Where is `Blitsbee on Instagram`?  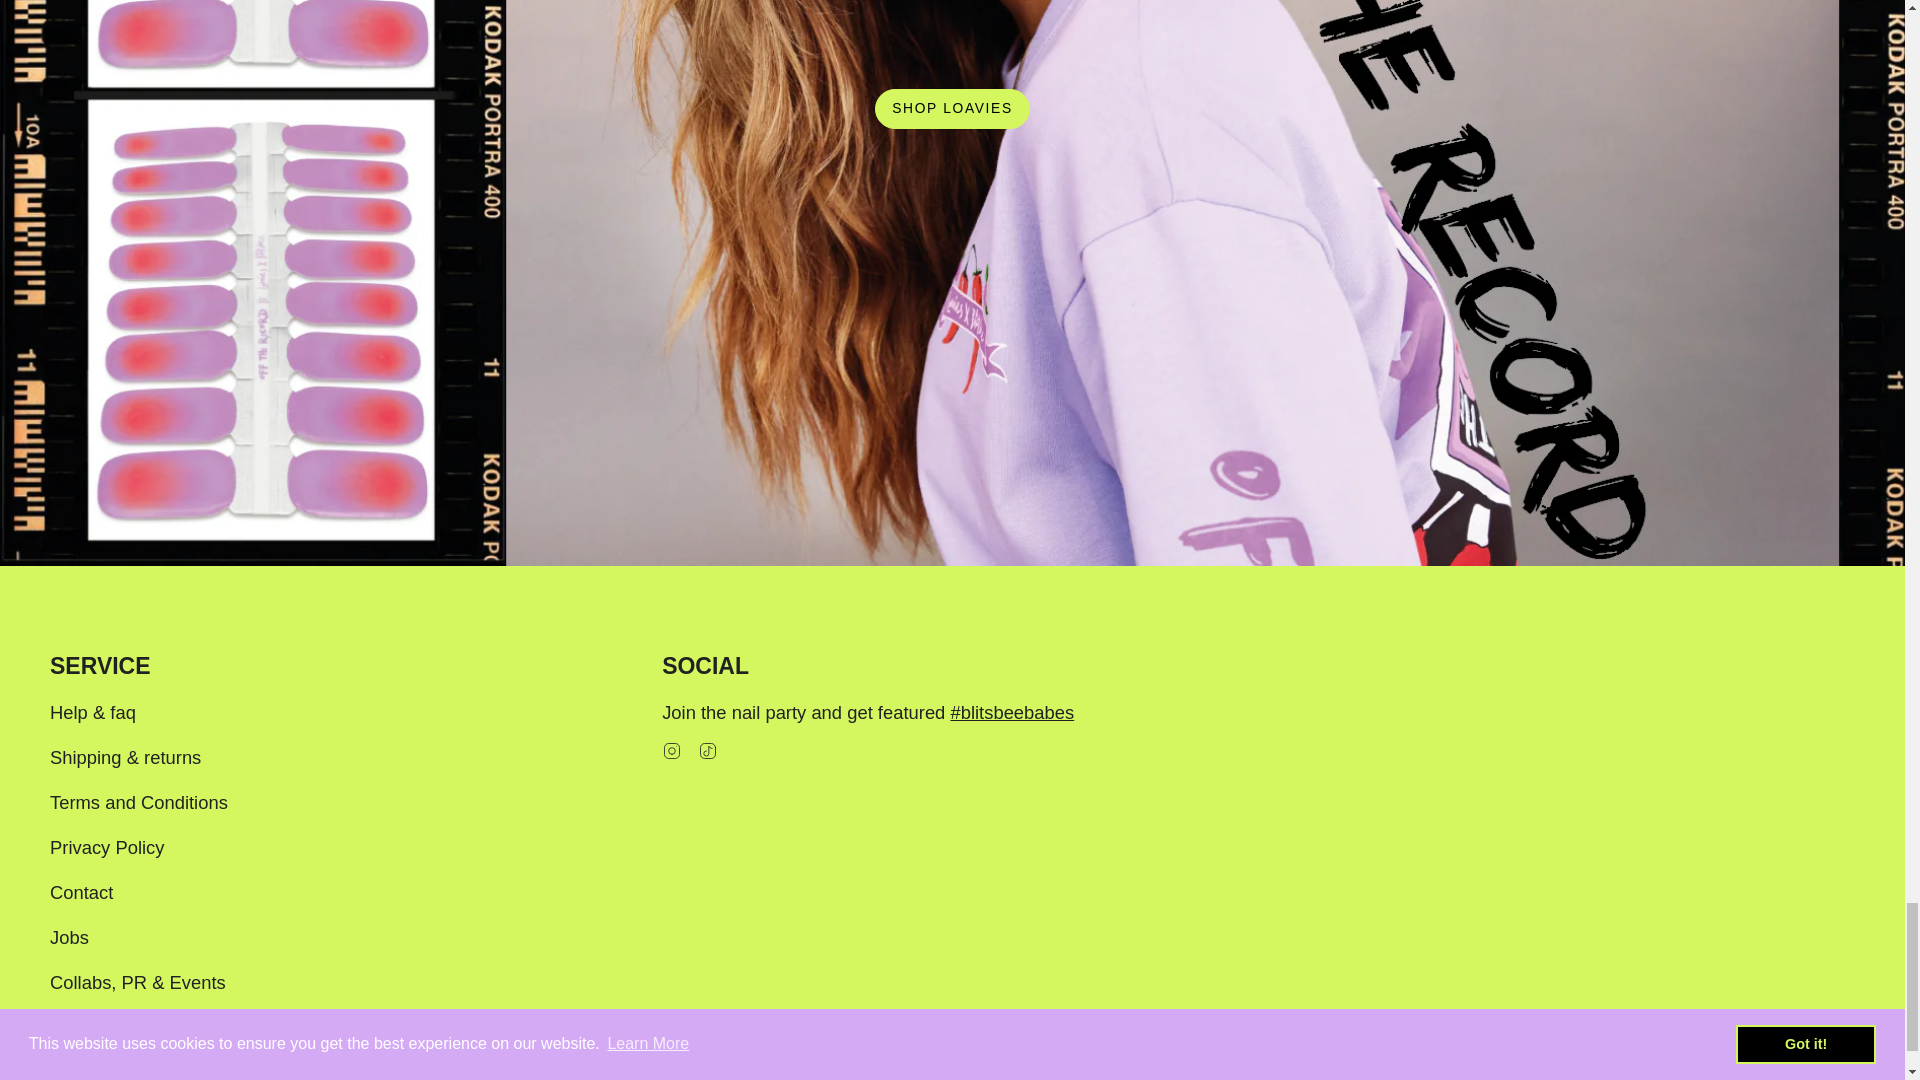 Blitsbee on Instagram is located at coordinates (672, 749).